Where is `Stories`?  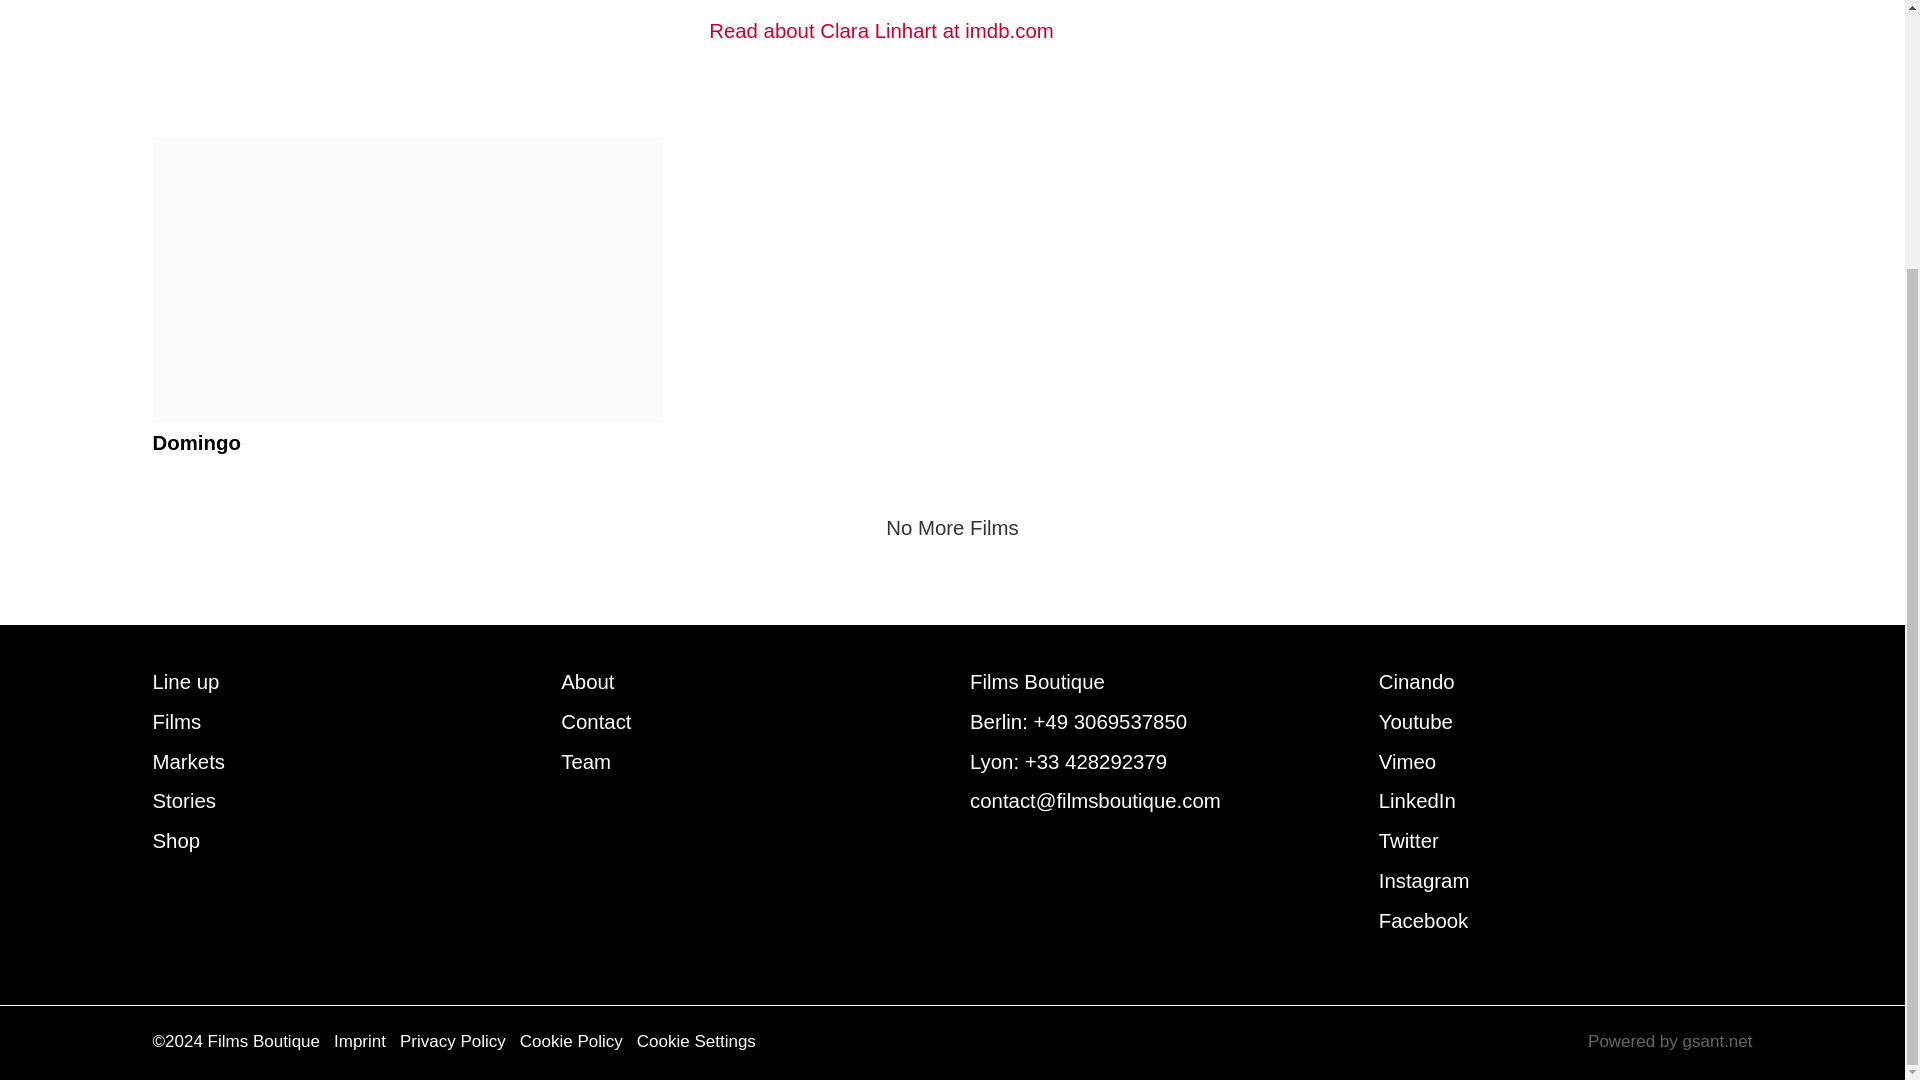
Stories is located at coordinates (183, 800).